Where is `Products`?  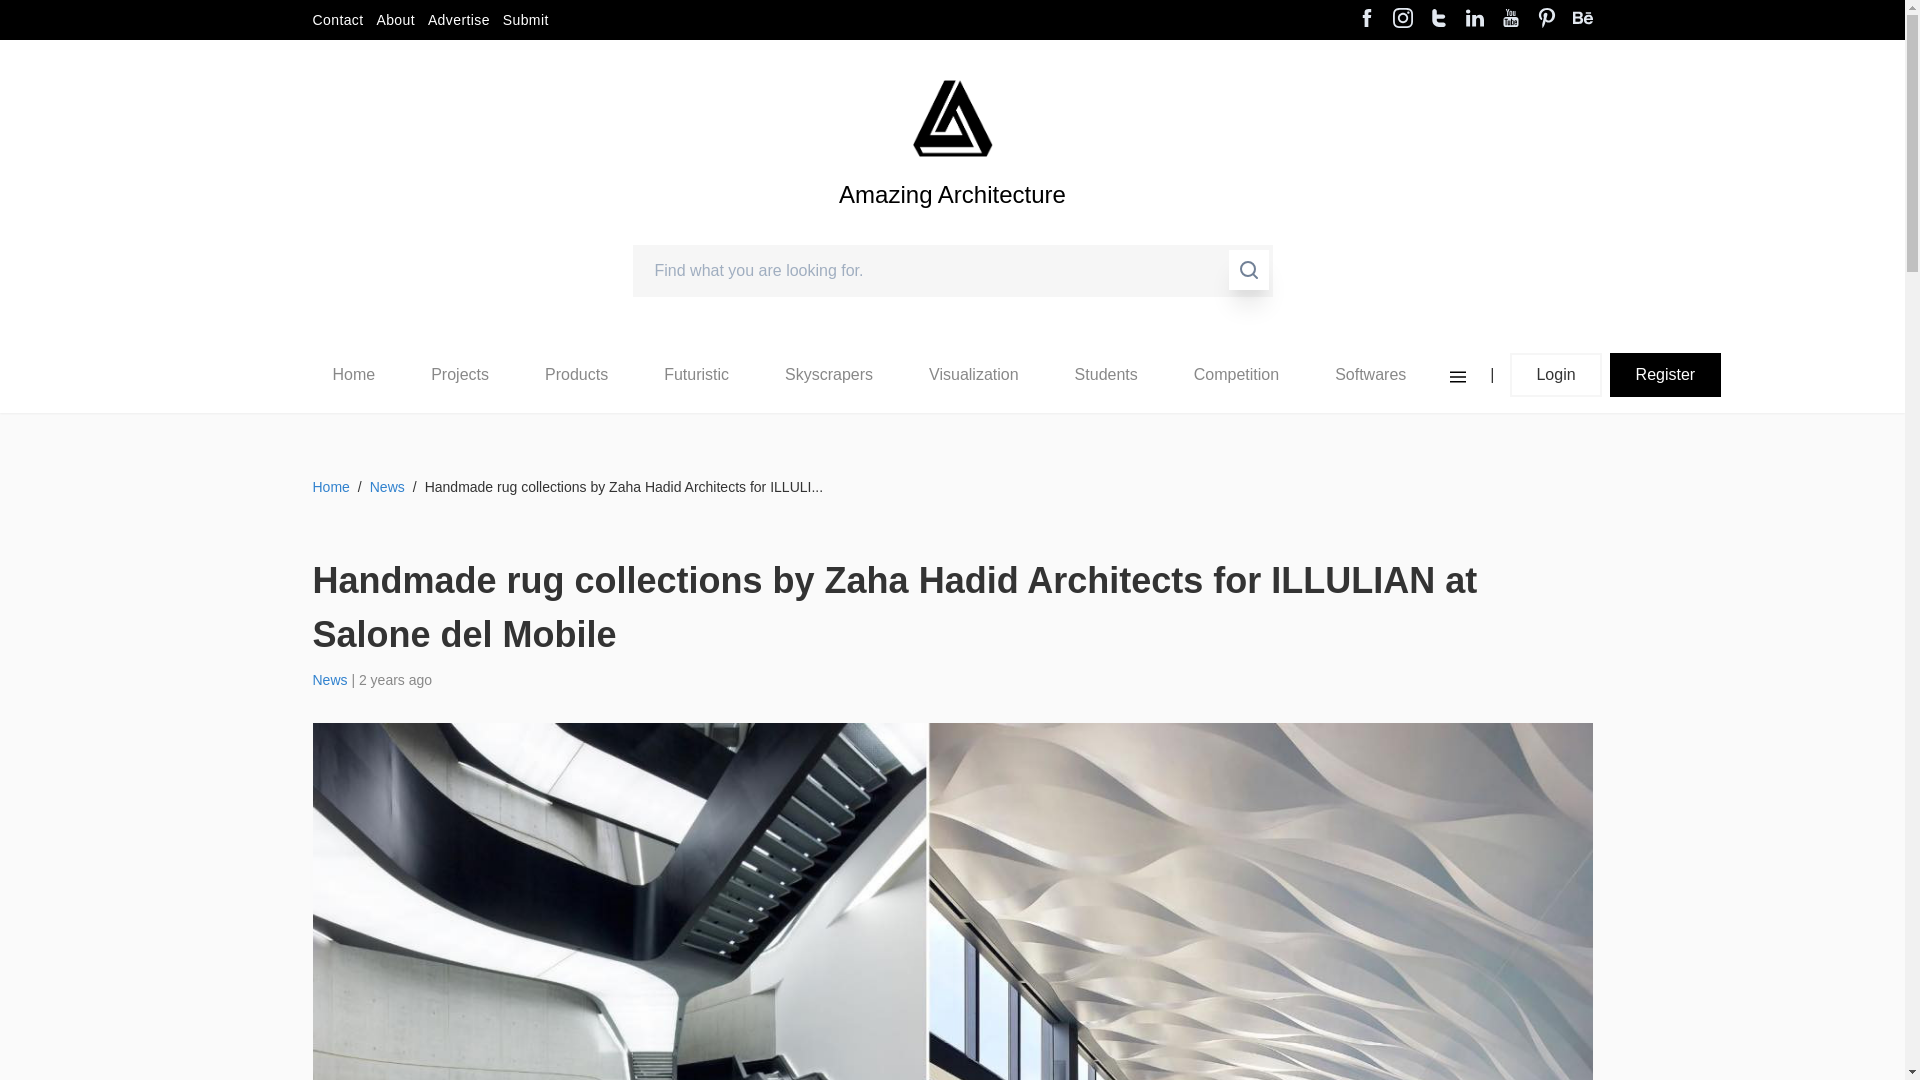
Products is located at coordinates (576, 374).